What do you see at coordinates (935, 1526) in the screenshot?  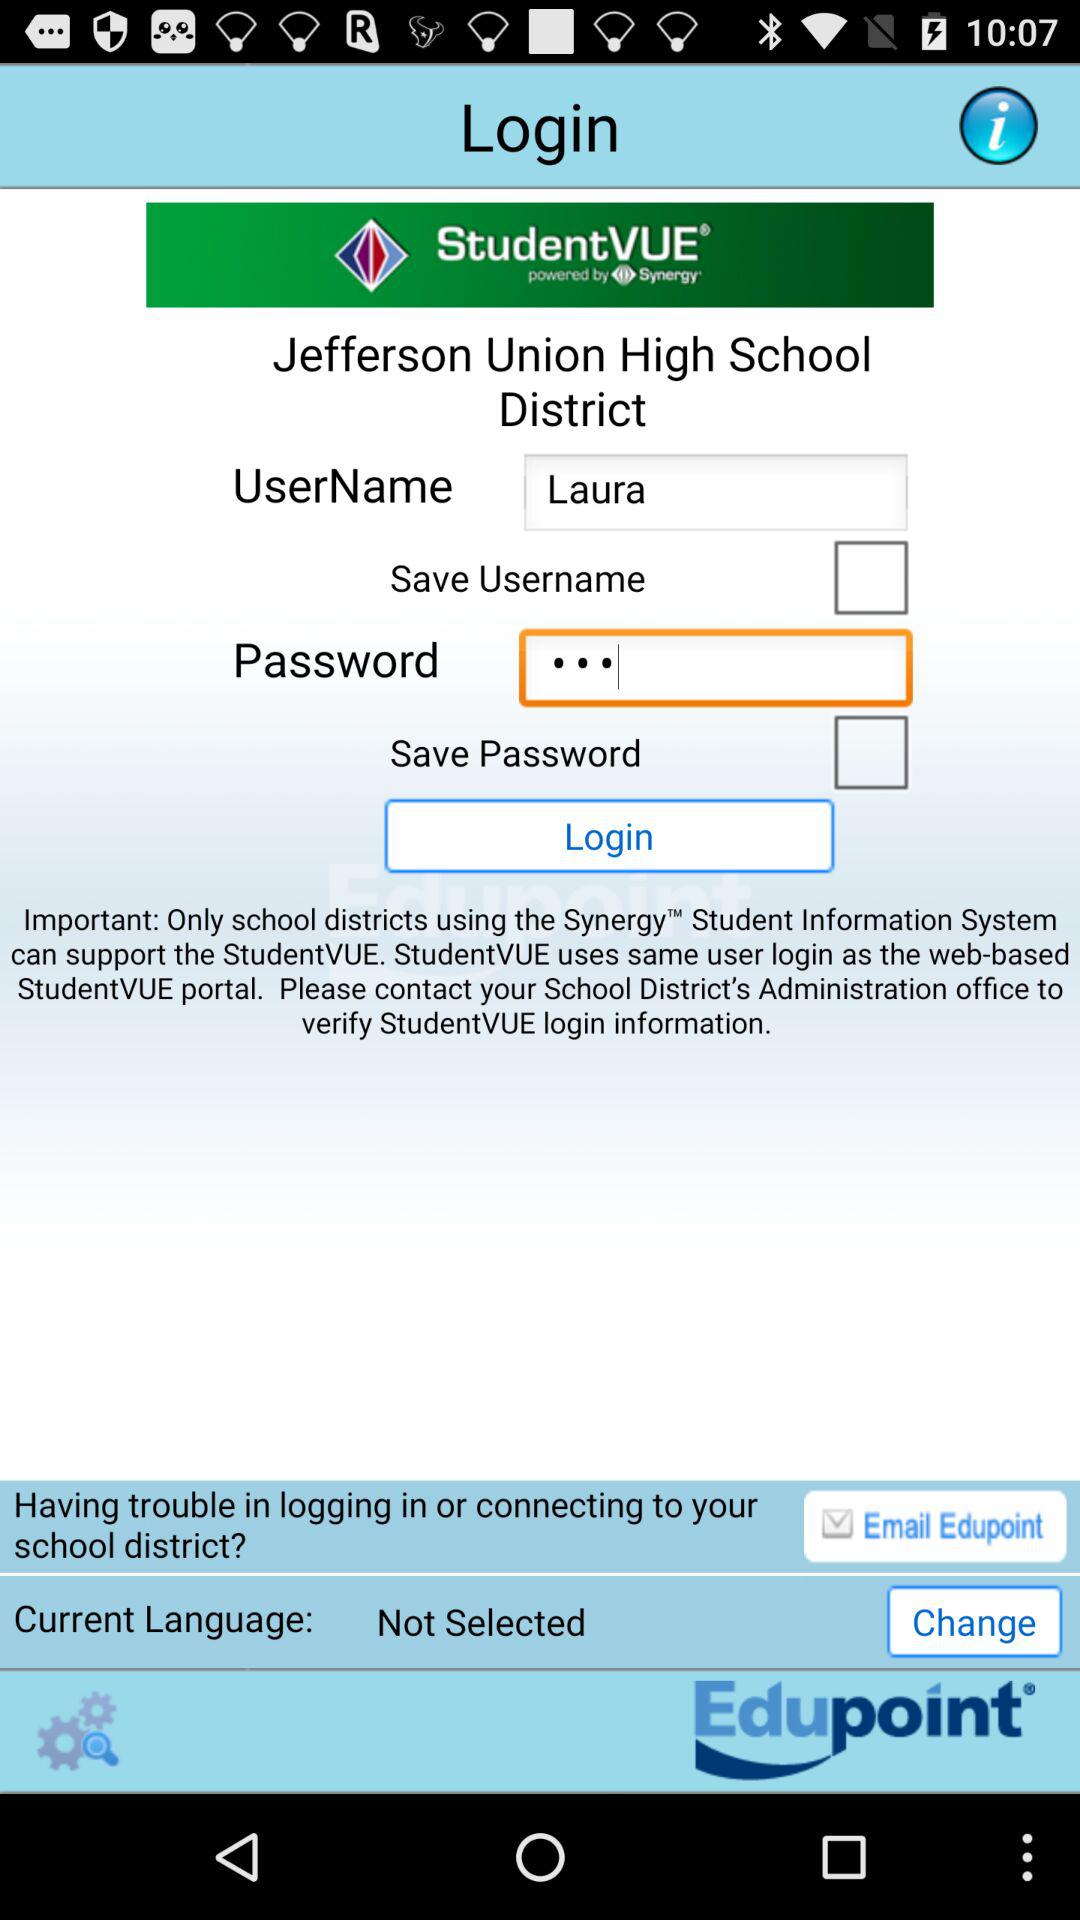 I see `email option` at bounding box center [935, 1526].